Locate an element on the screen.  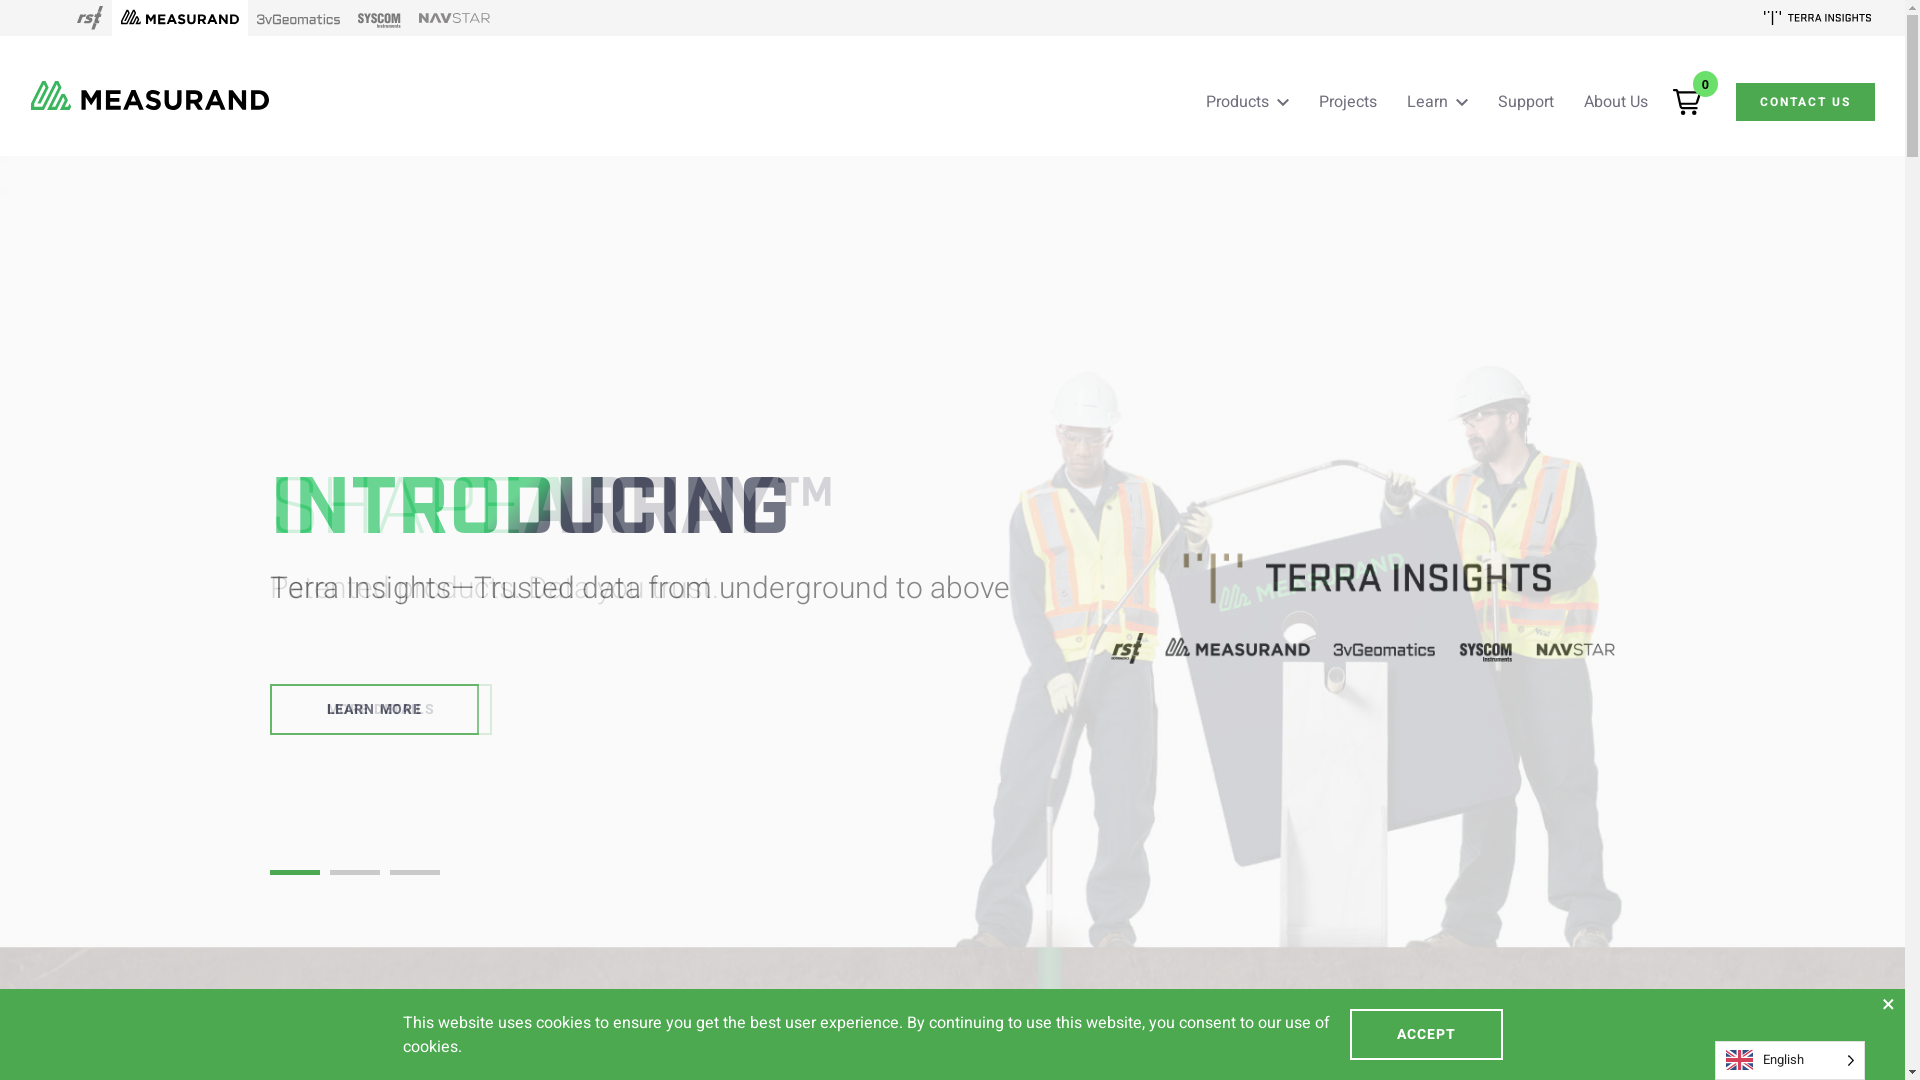
3 is located at coordinates (415, 872).